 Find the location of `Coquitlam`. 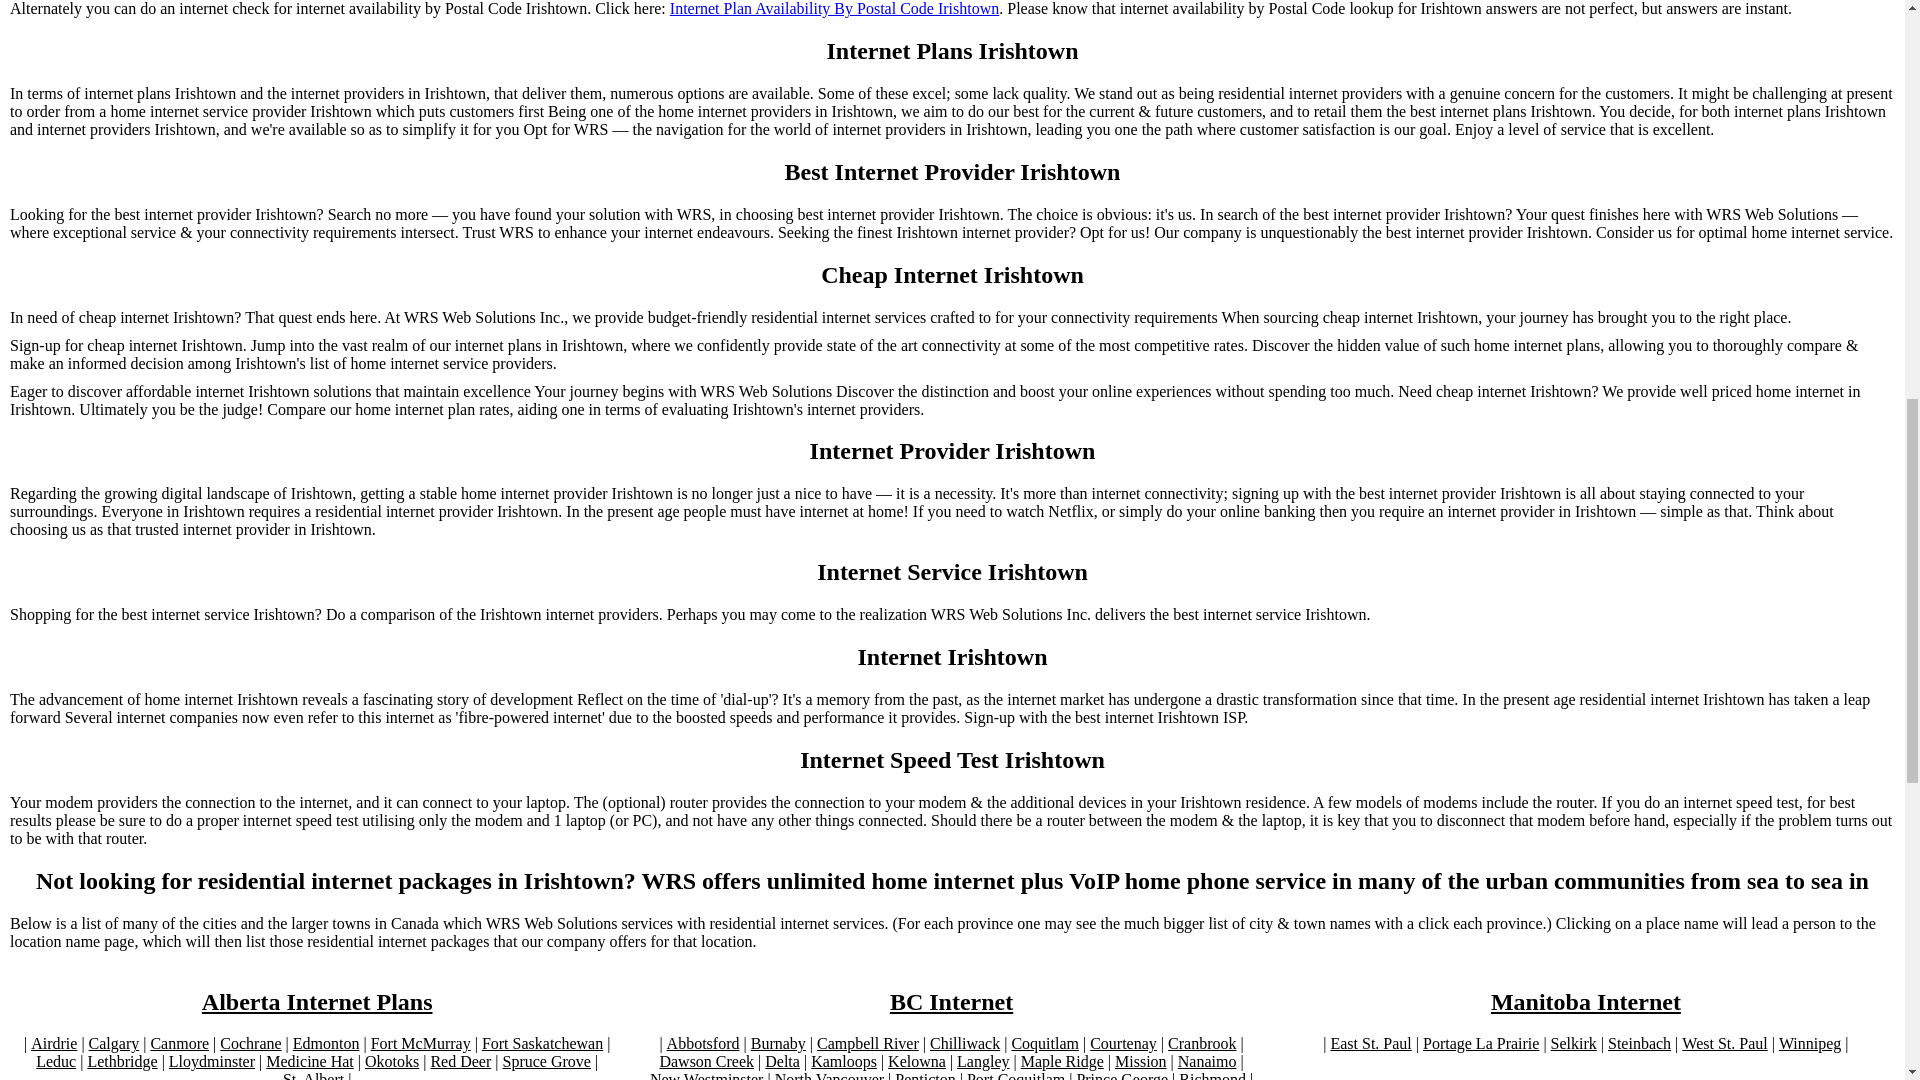

Coquitlam is located at coordinates (1045, 1044).